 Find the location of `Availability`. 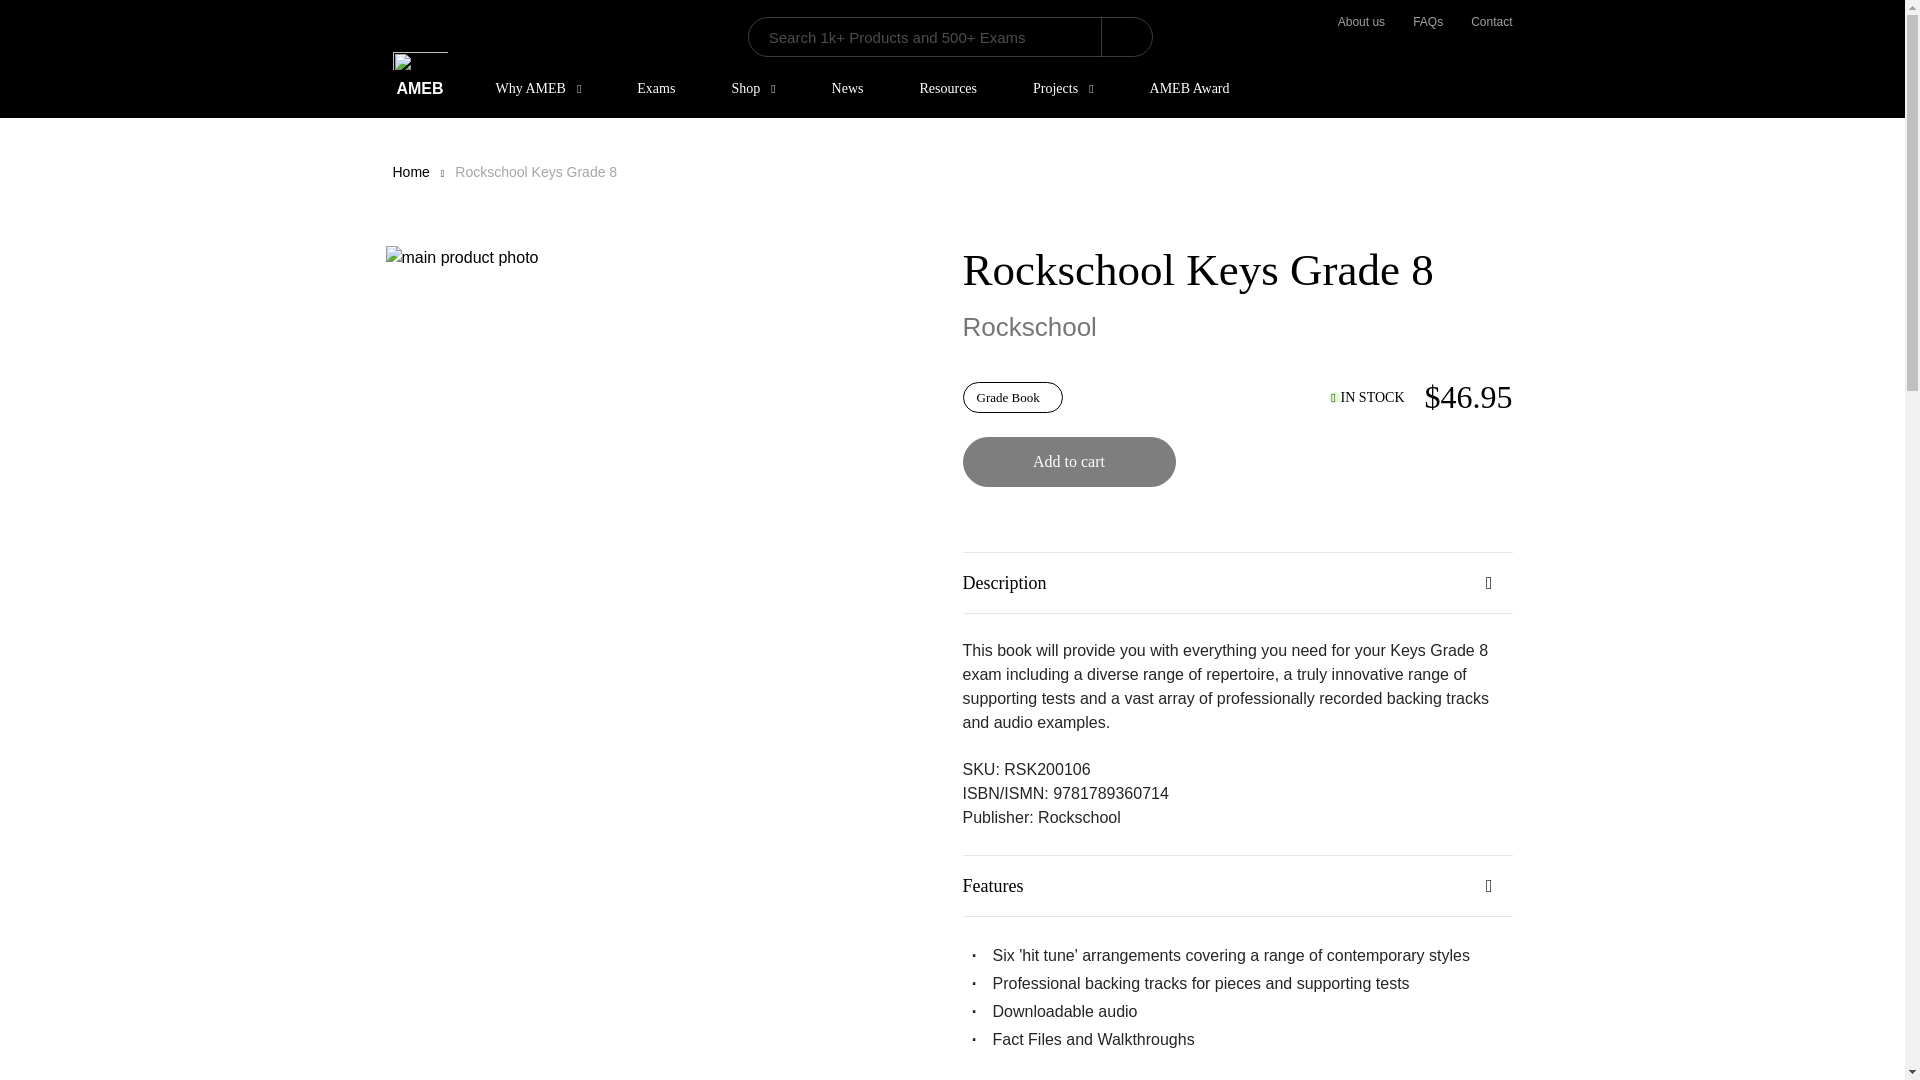

Availability is located at coordinates (1366, 397).